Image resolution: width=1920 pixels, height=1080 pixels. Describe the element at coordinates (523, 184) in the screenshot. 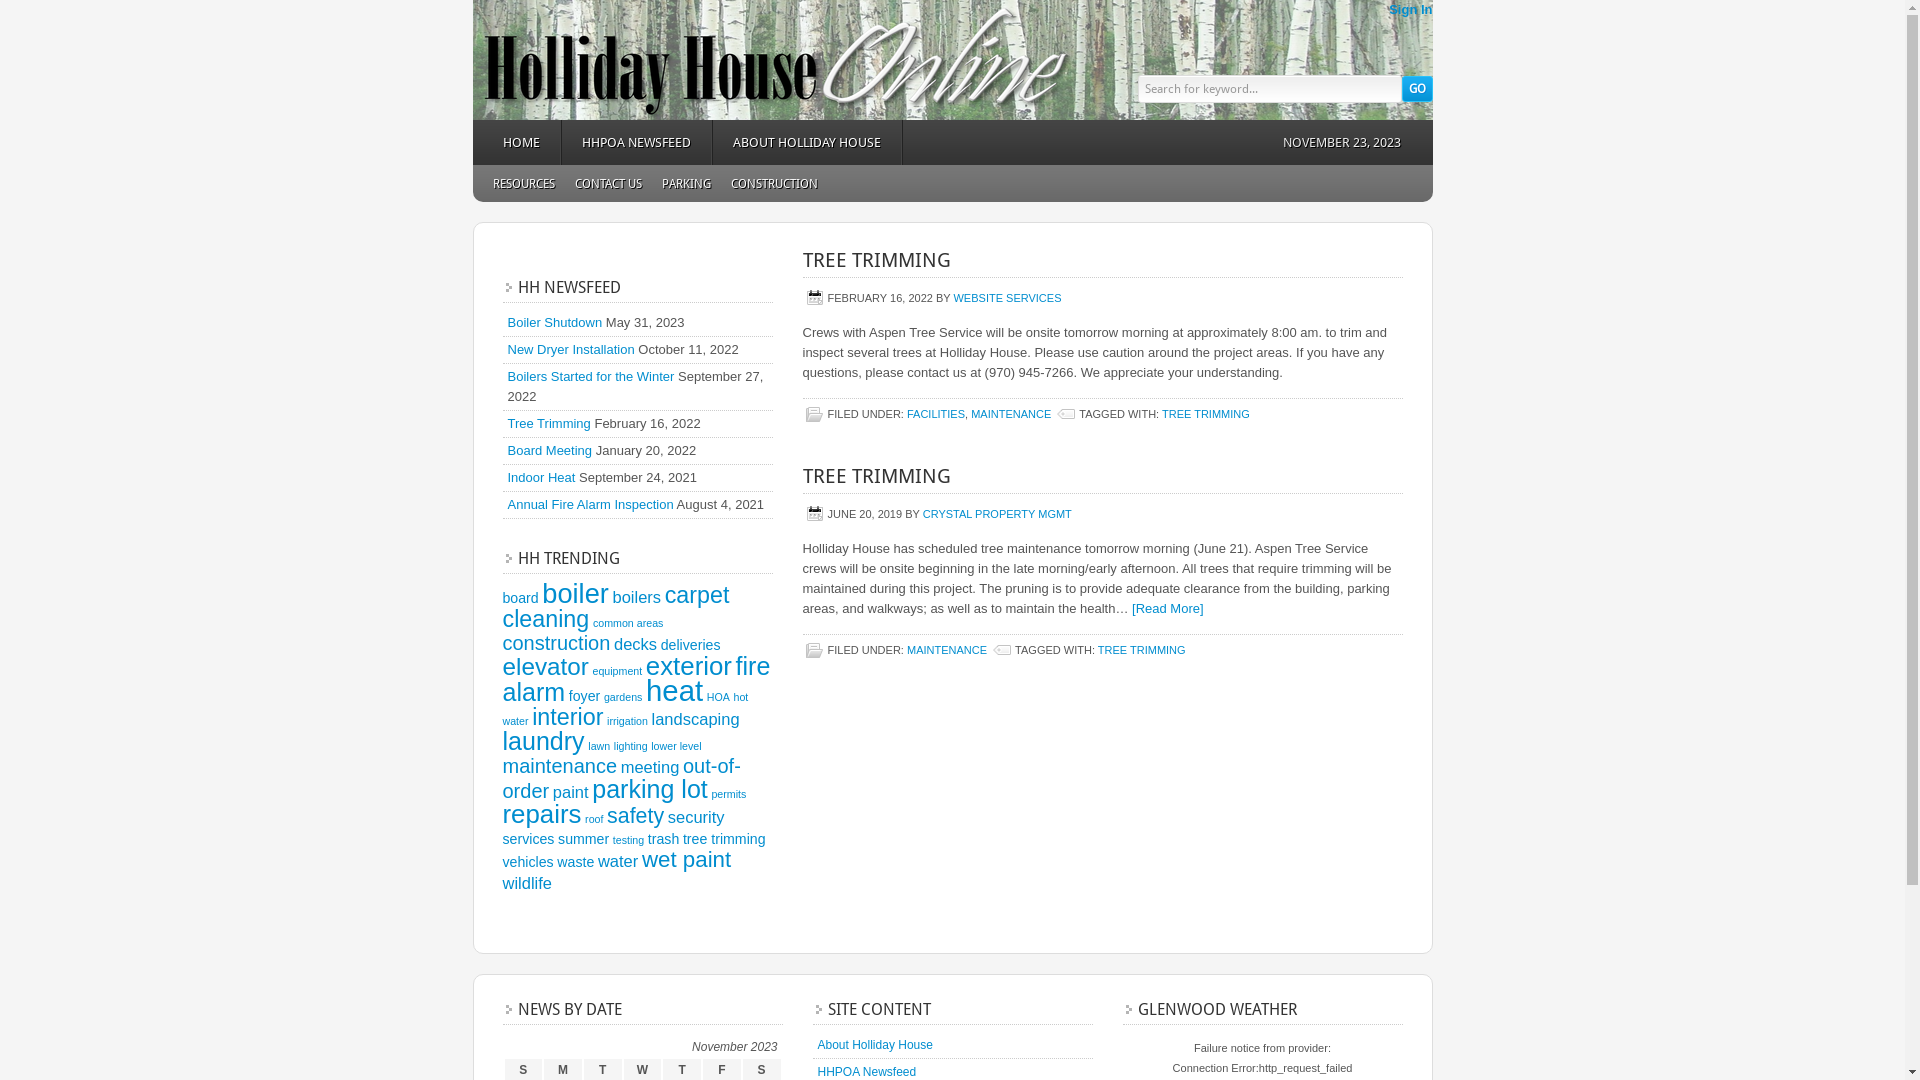

I see `RESOURCES` at that location.